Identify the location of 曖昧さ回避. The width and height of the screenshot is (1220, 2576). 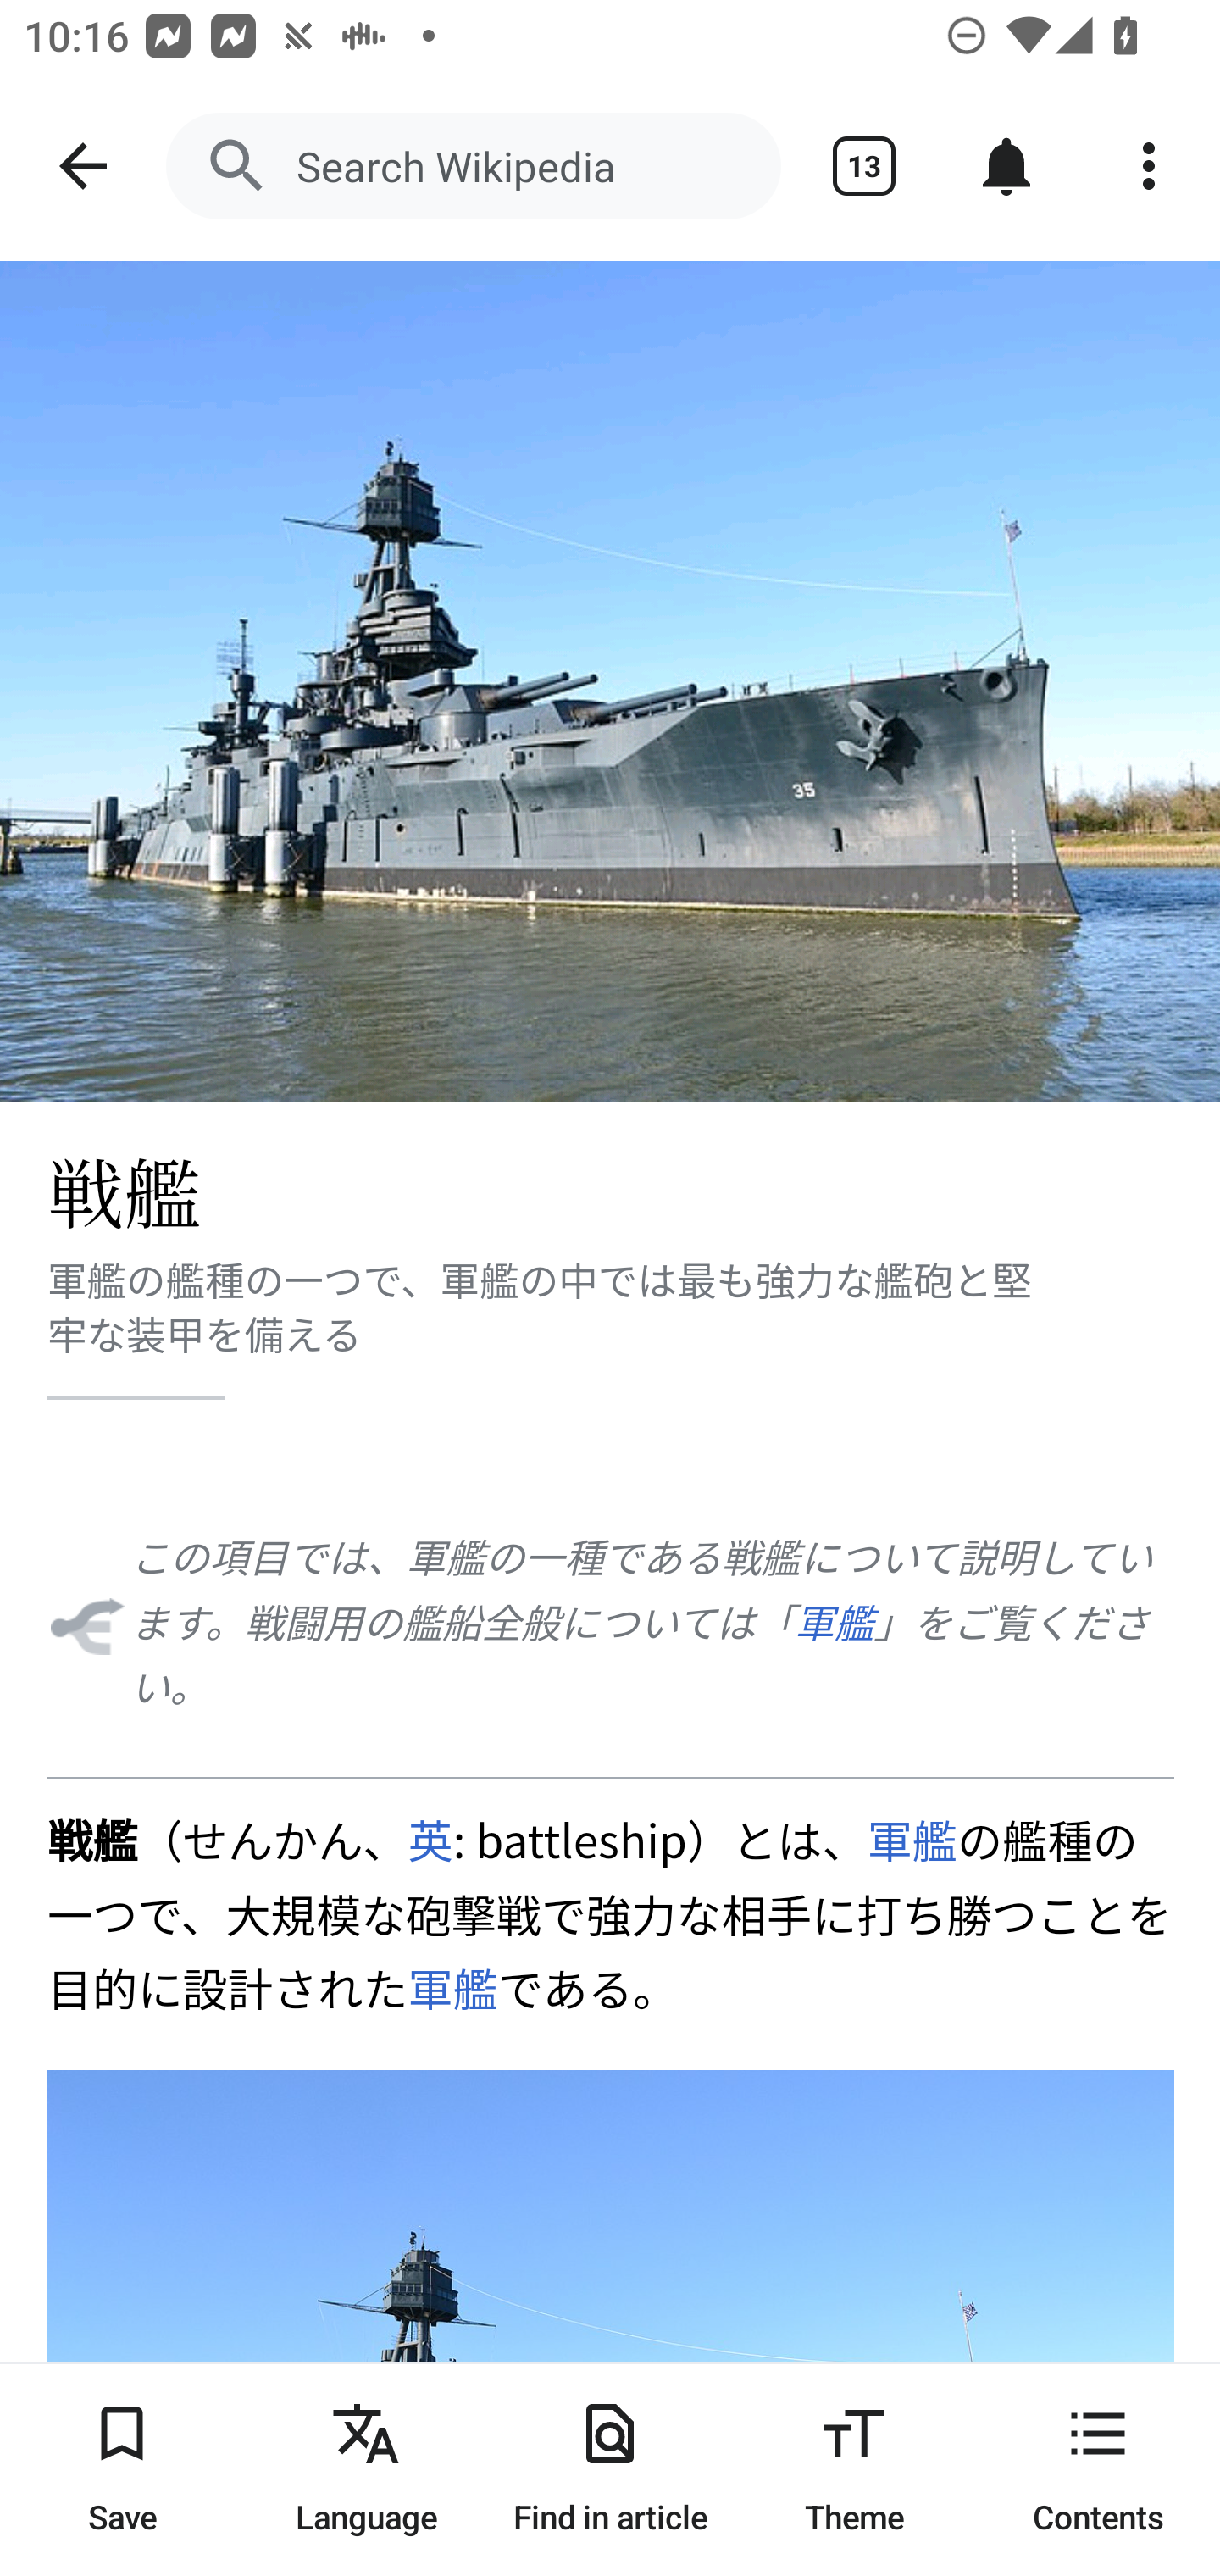
(86, 1621).